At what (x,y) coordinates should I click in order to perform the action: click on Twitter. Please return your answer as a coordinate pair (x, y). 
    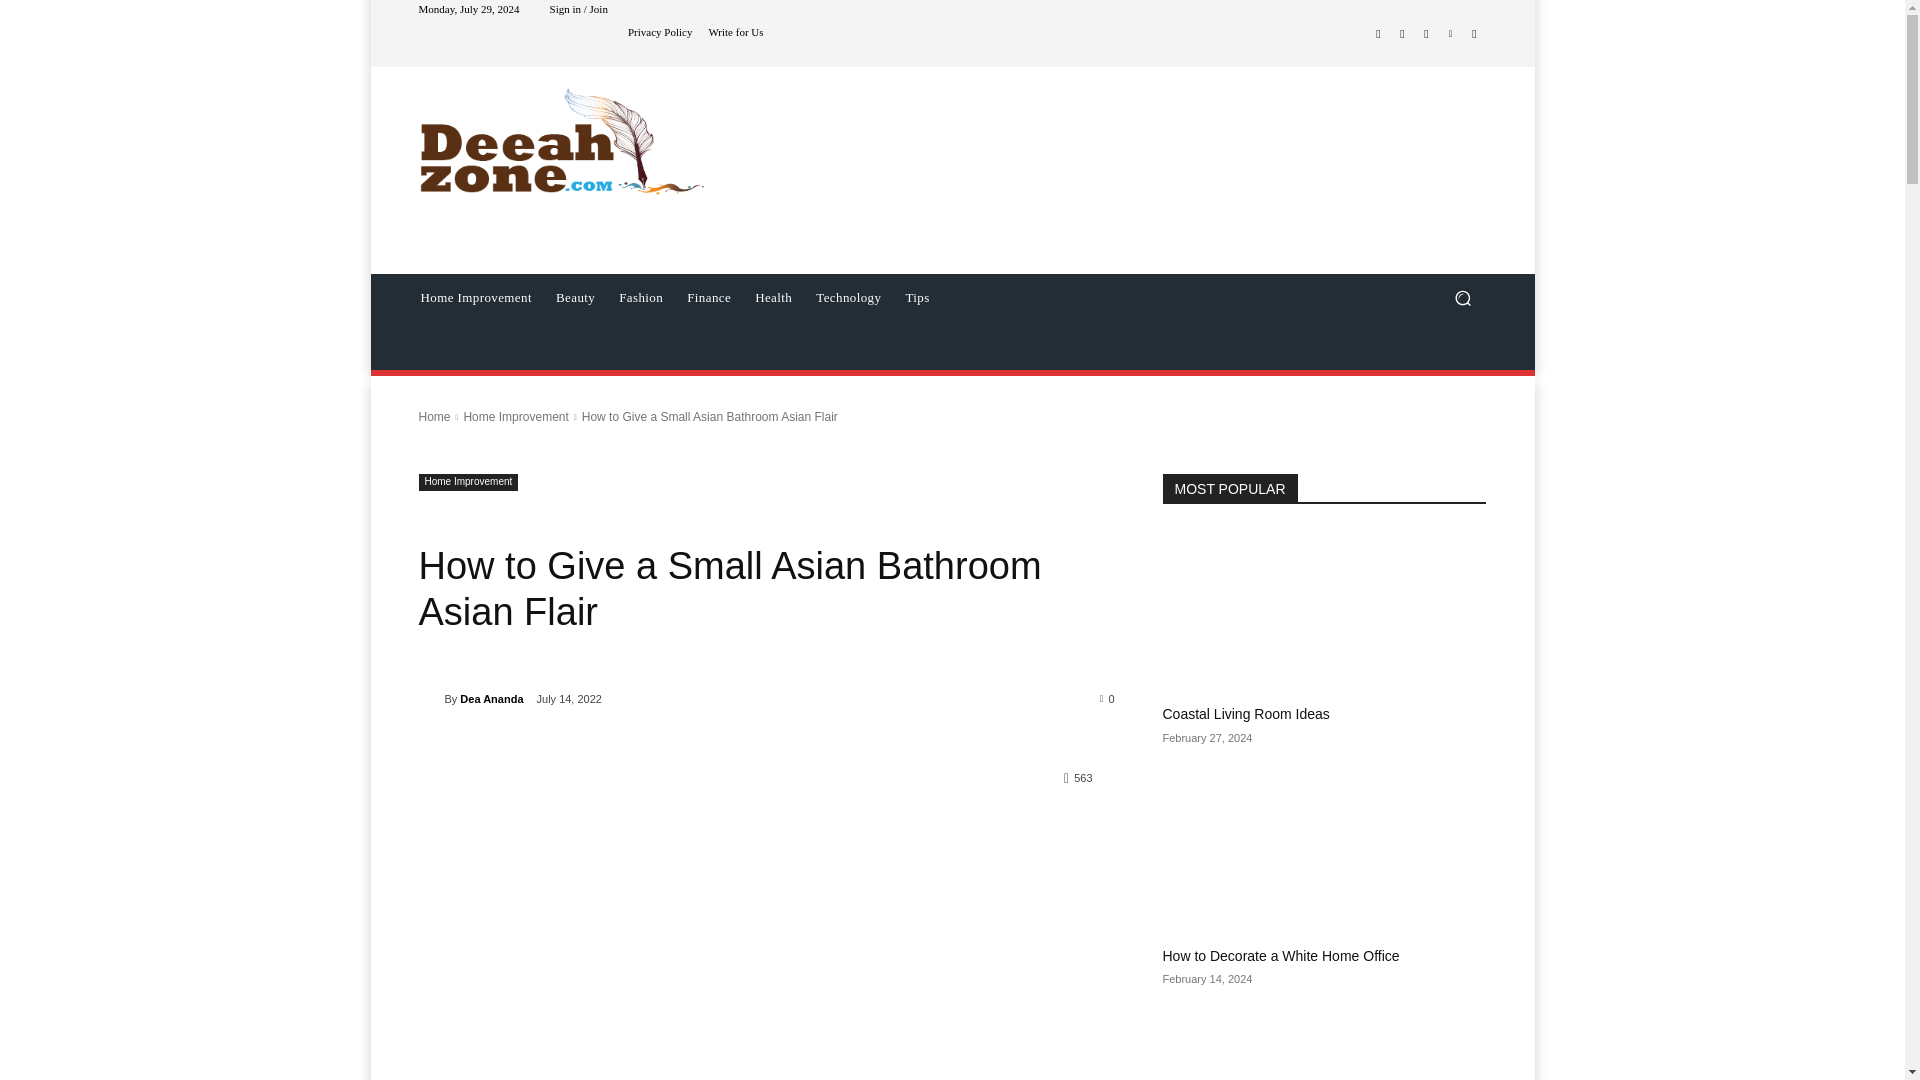
    Looking at the image, I should click on (1426, 34).